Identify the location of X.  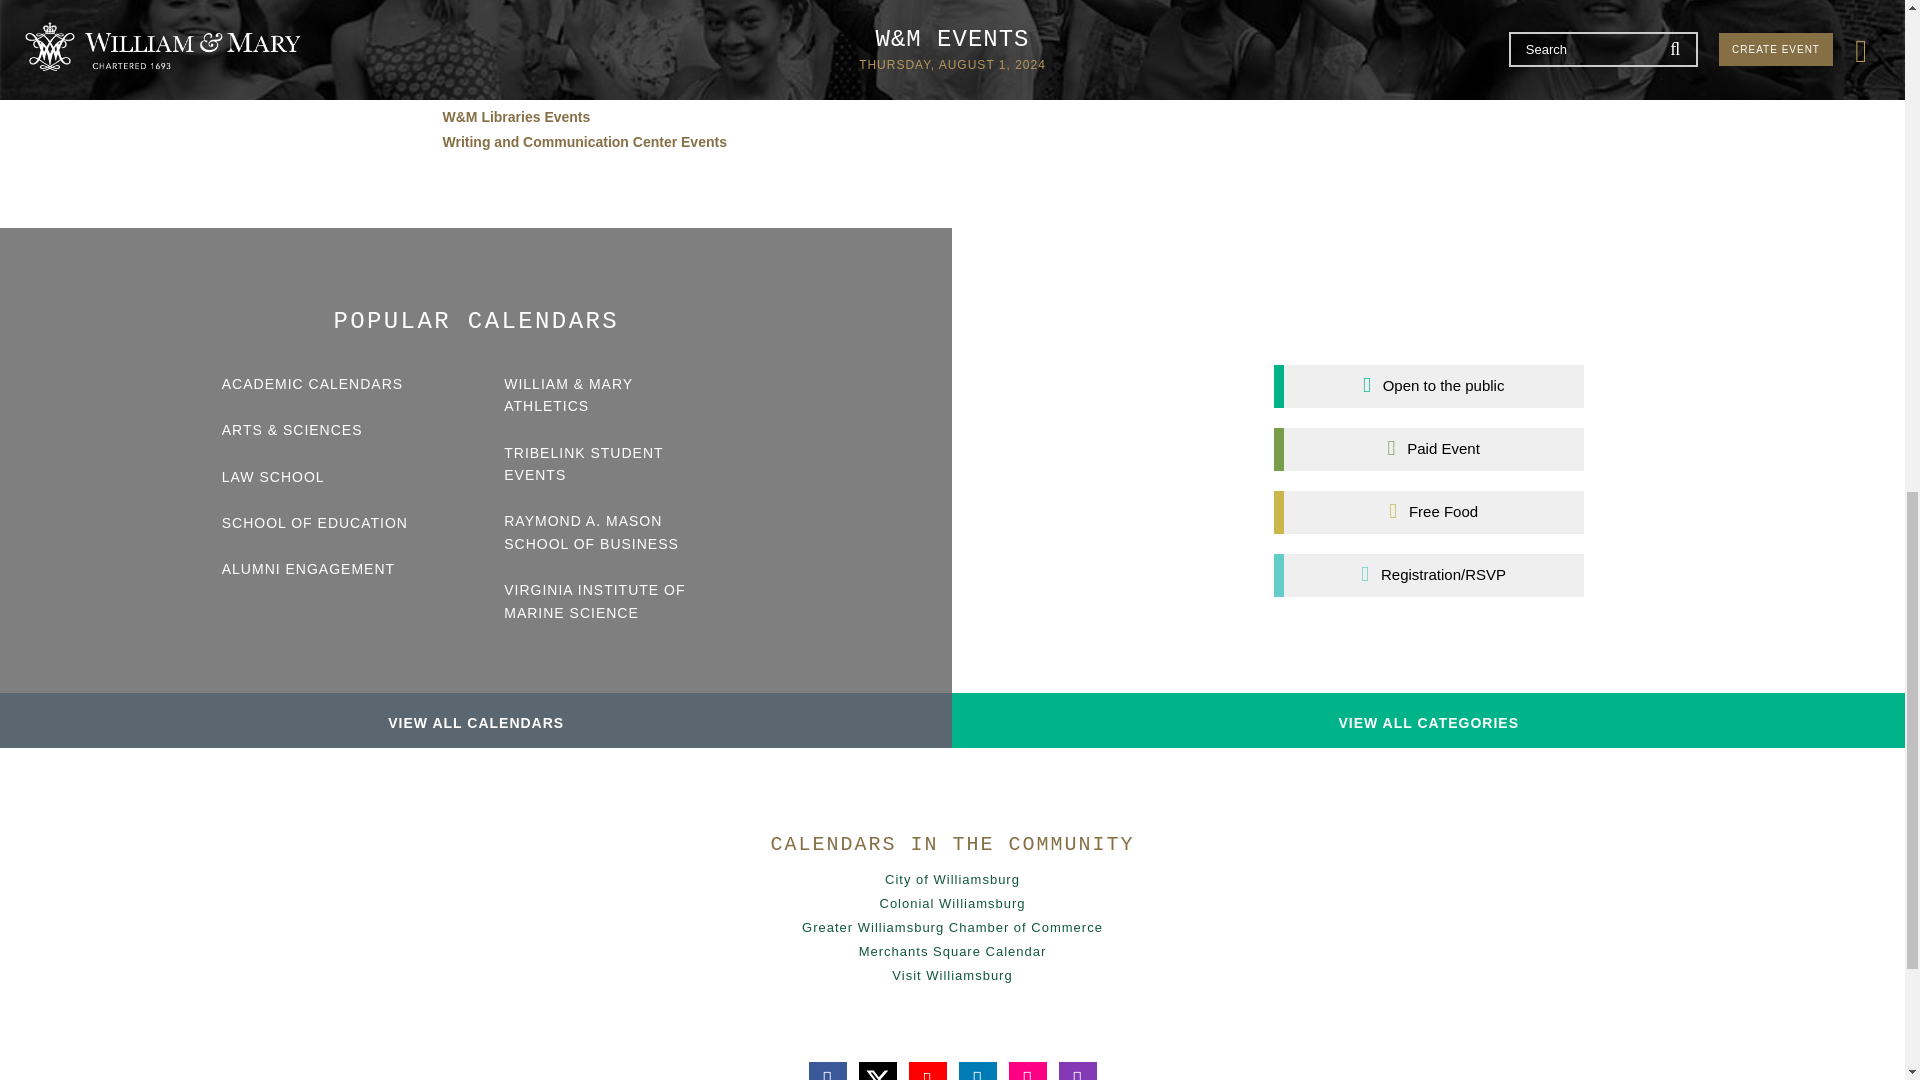
(877, 1070).